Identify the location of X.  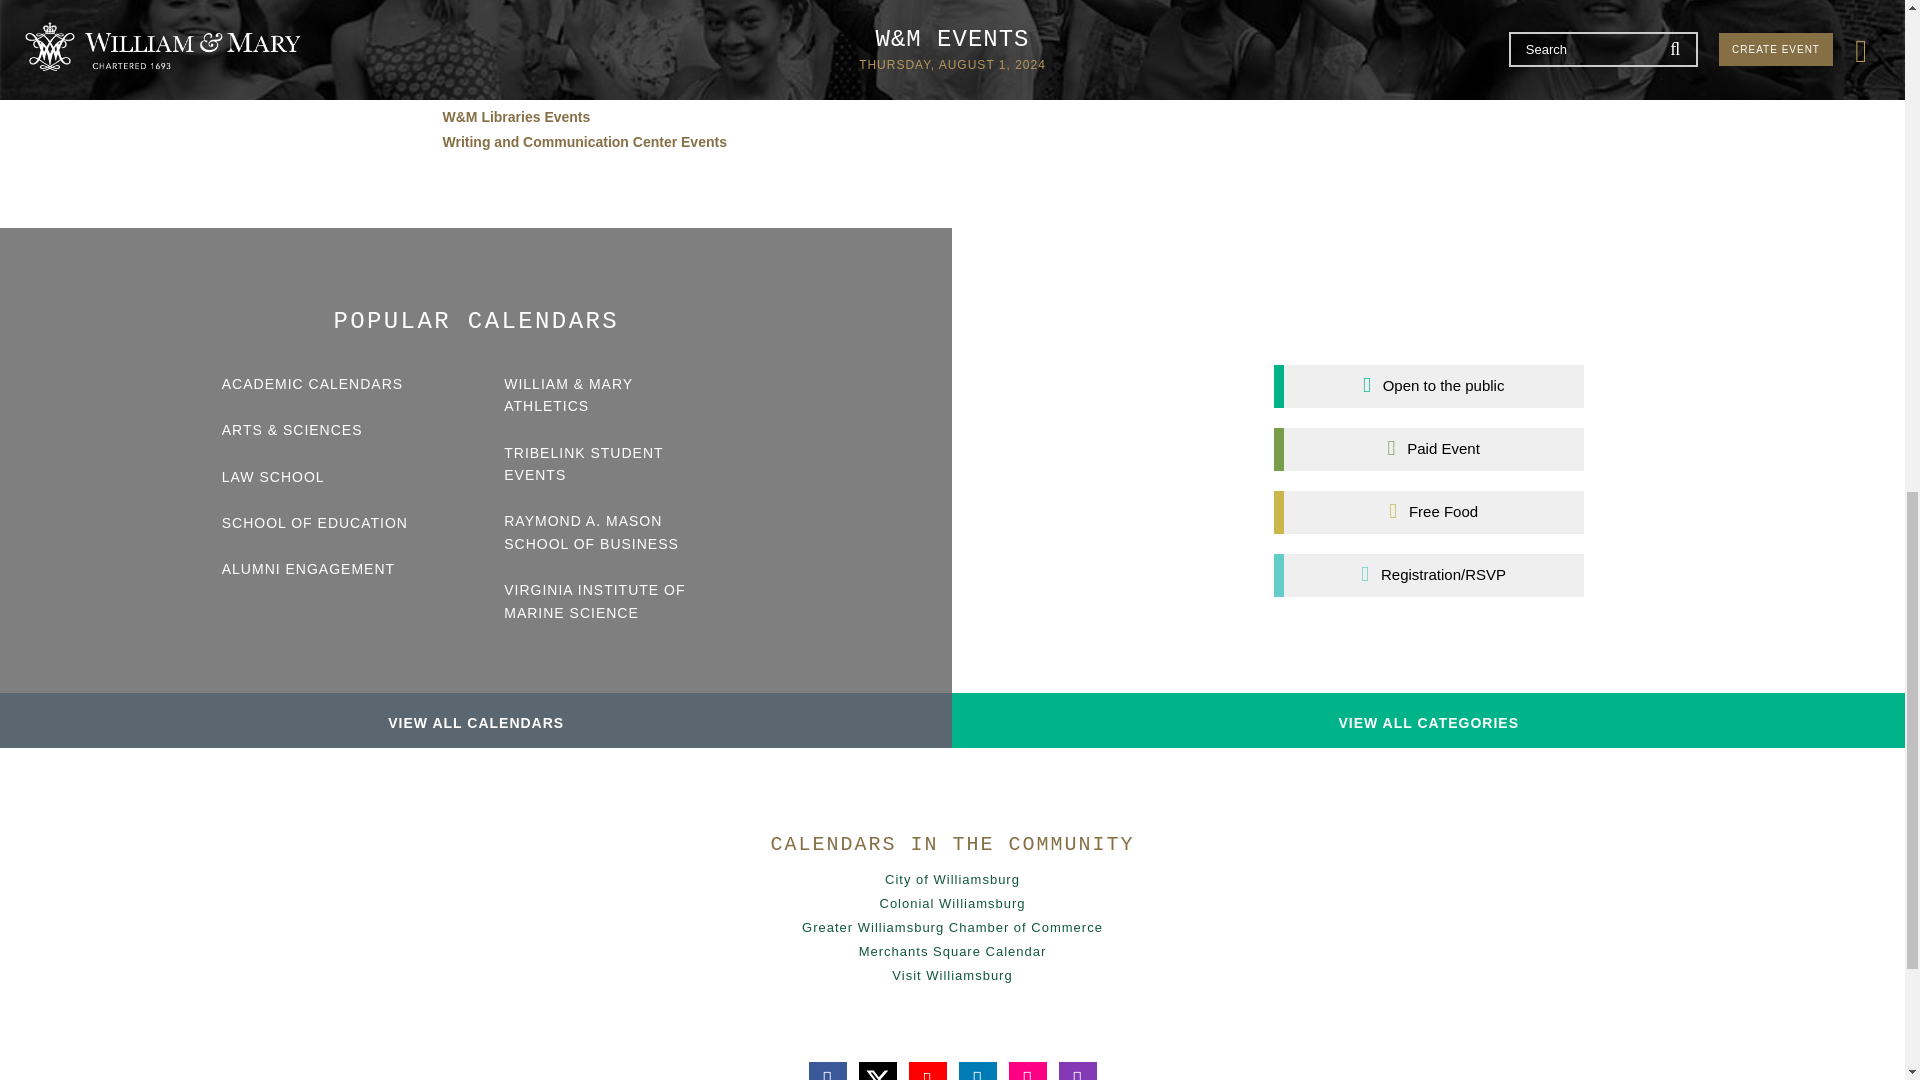
(877, 1070).